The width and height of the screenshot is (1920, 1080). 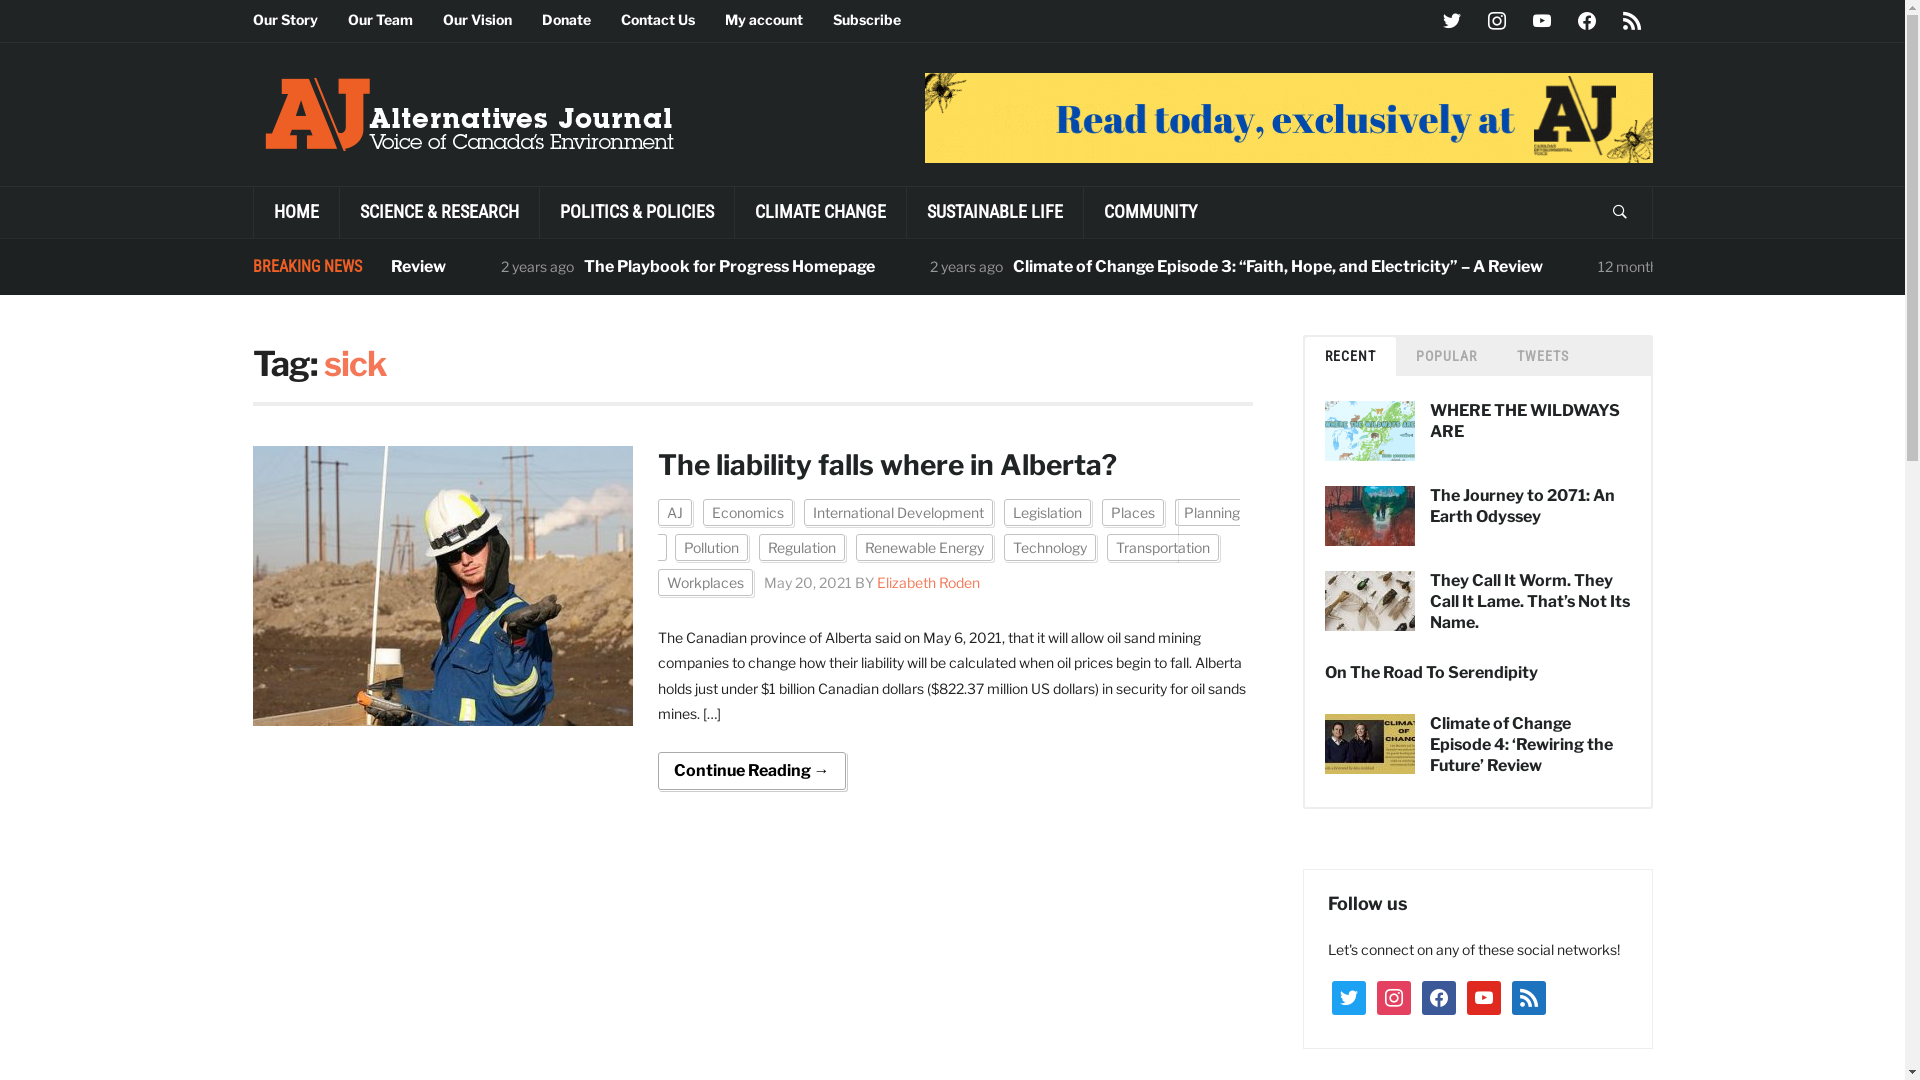 I want to click on TWEETS, so click(x=1542, y=356).